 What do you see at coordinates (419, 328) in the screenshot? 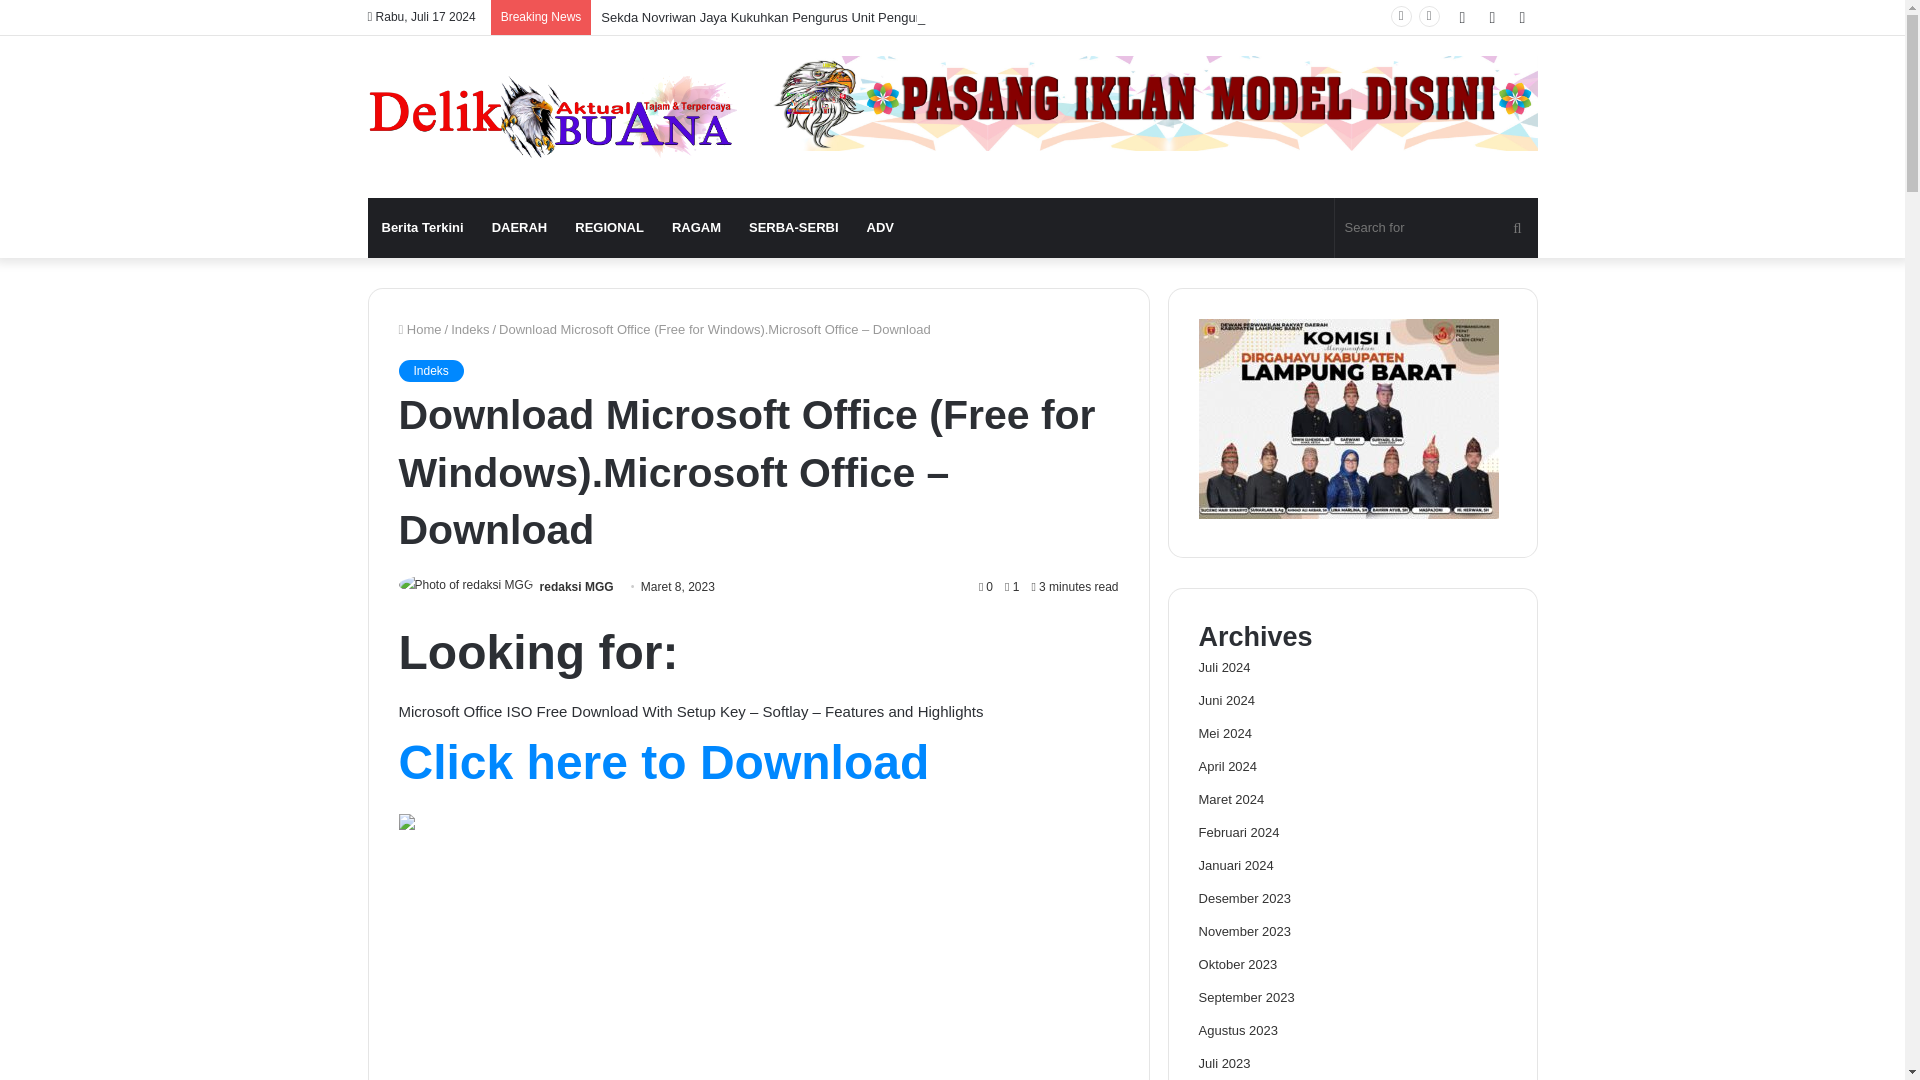
I see `Home` at bounding box center [419, 328].